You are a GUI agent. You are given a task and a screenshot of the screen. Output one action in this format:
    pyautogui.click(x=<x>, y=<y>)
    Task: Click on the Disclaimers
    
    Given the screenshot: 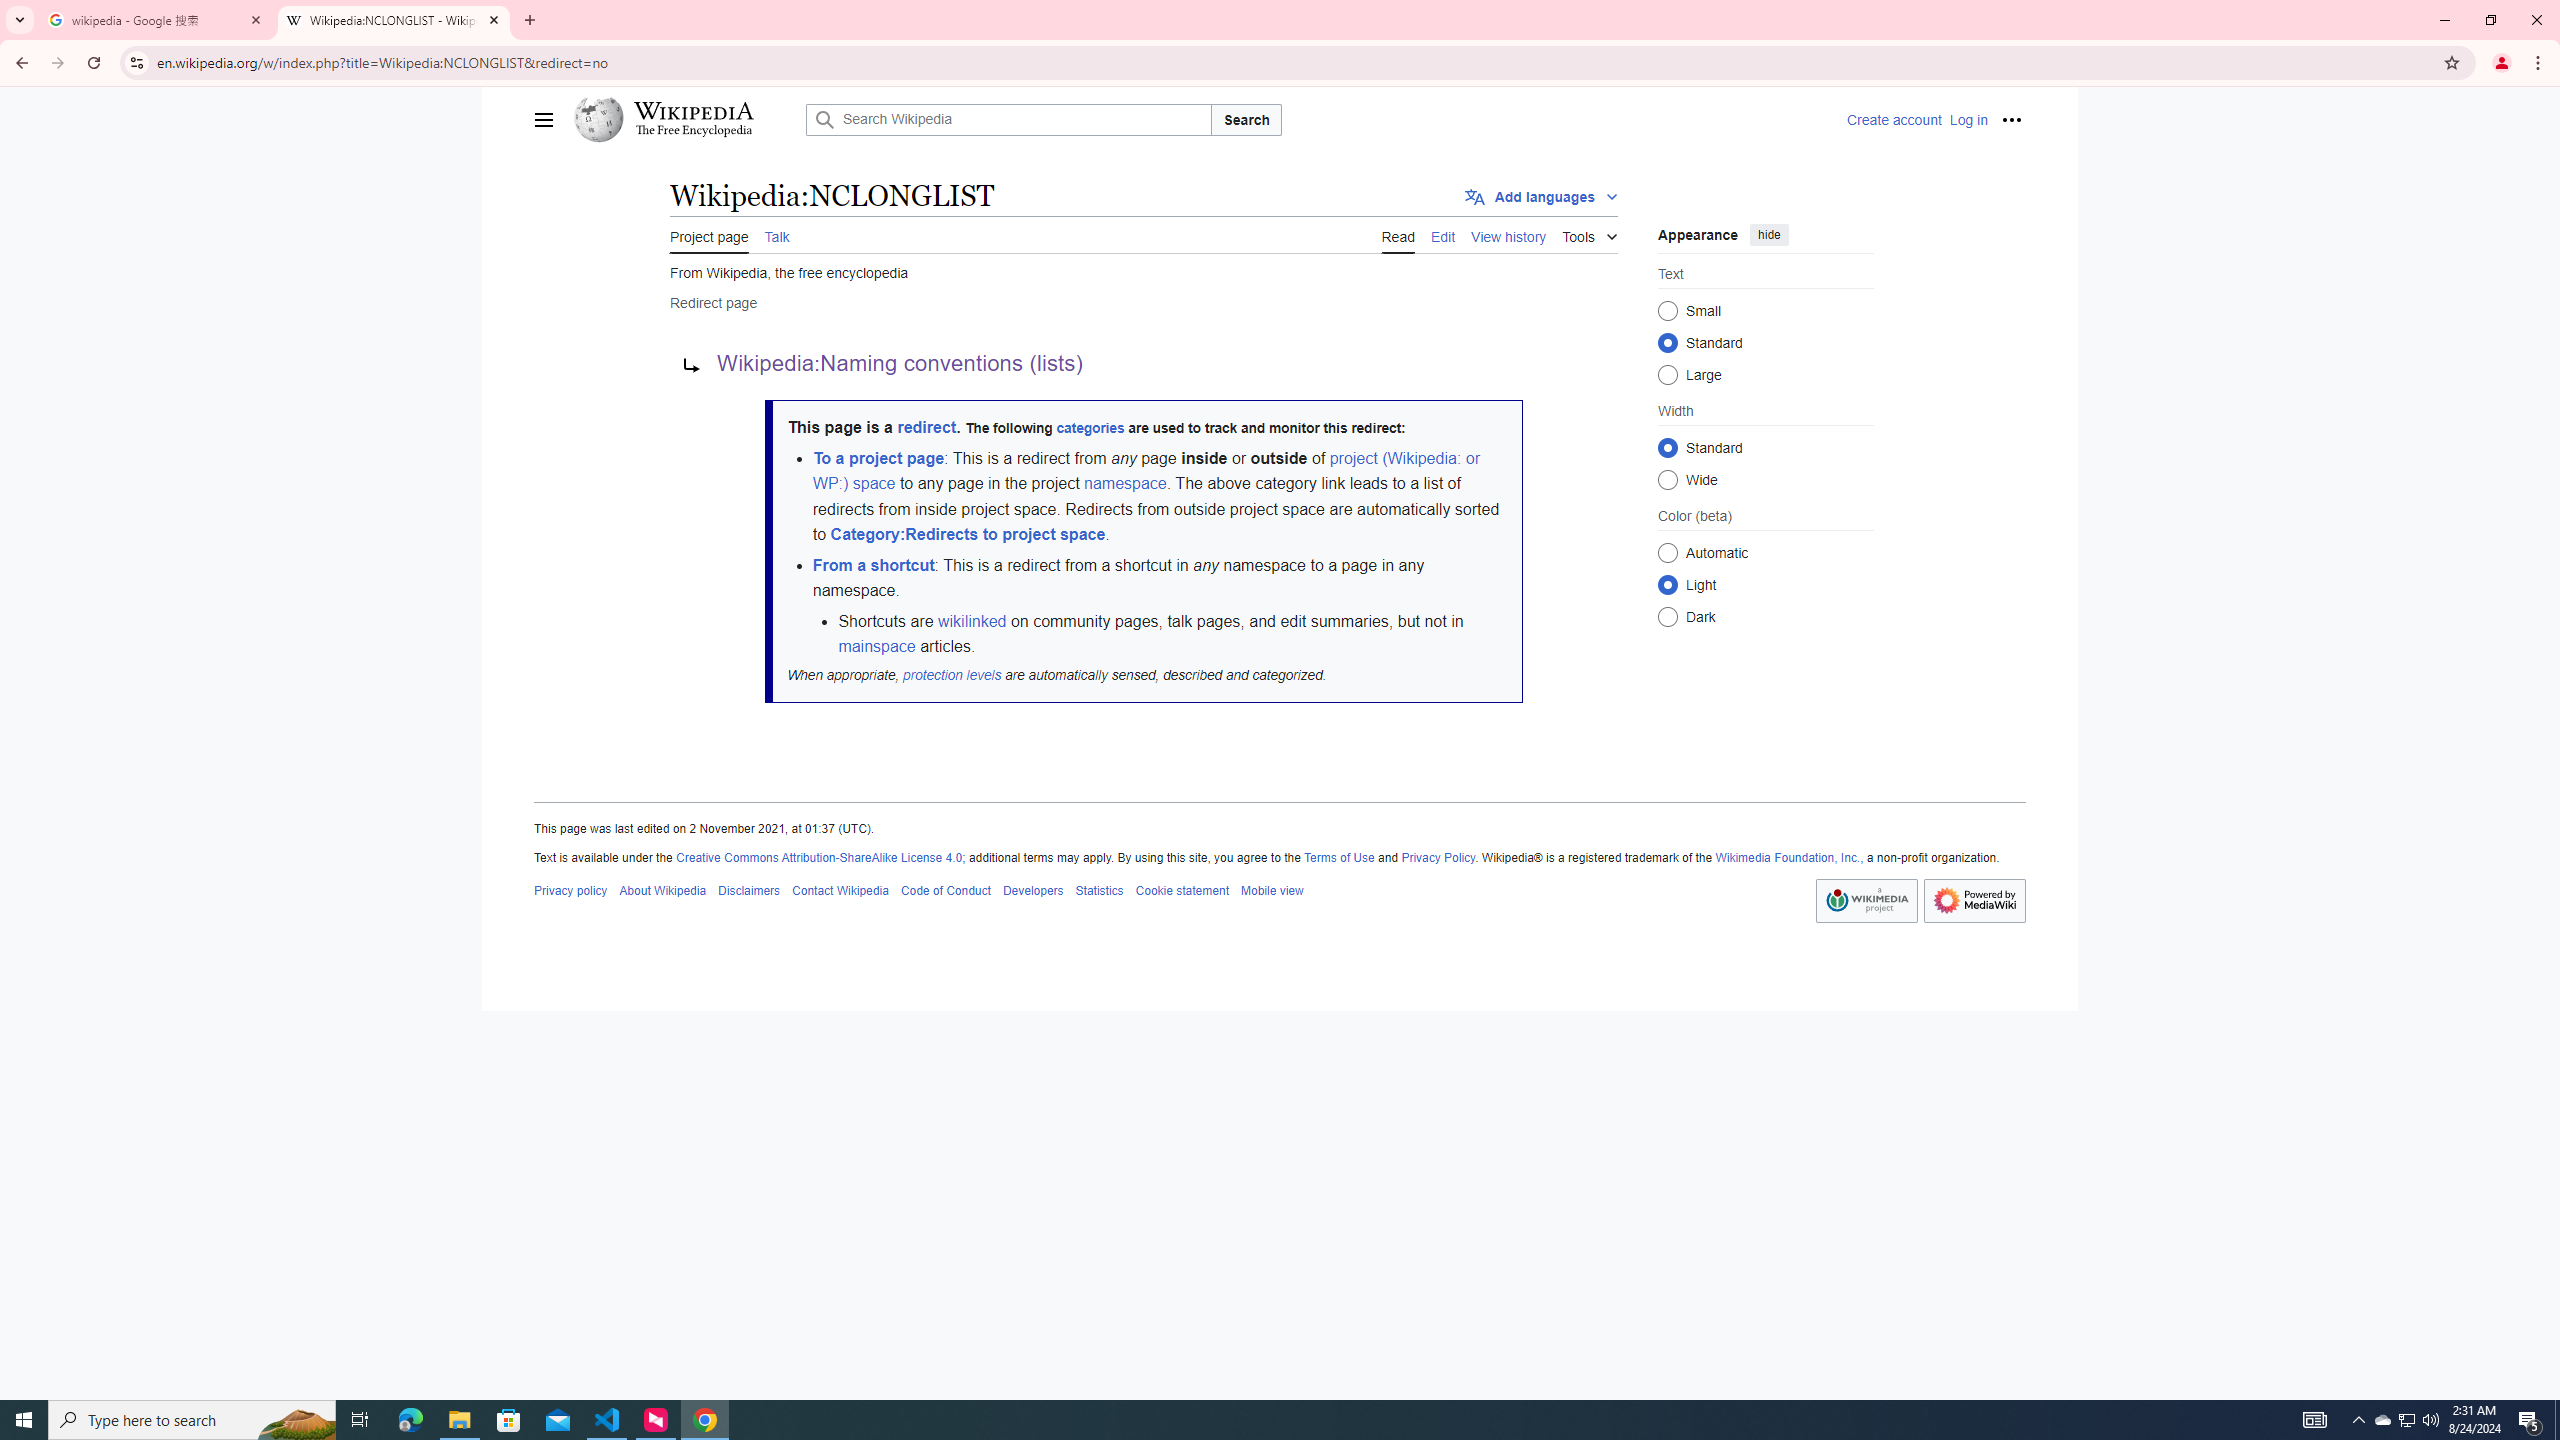 What is the action you would take?
    pyautogui.click(x=748, y=890)
    